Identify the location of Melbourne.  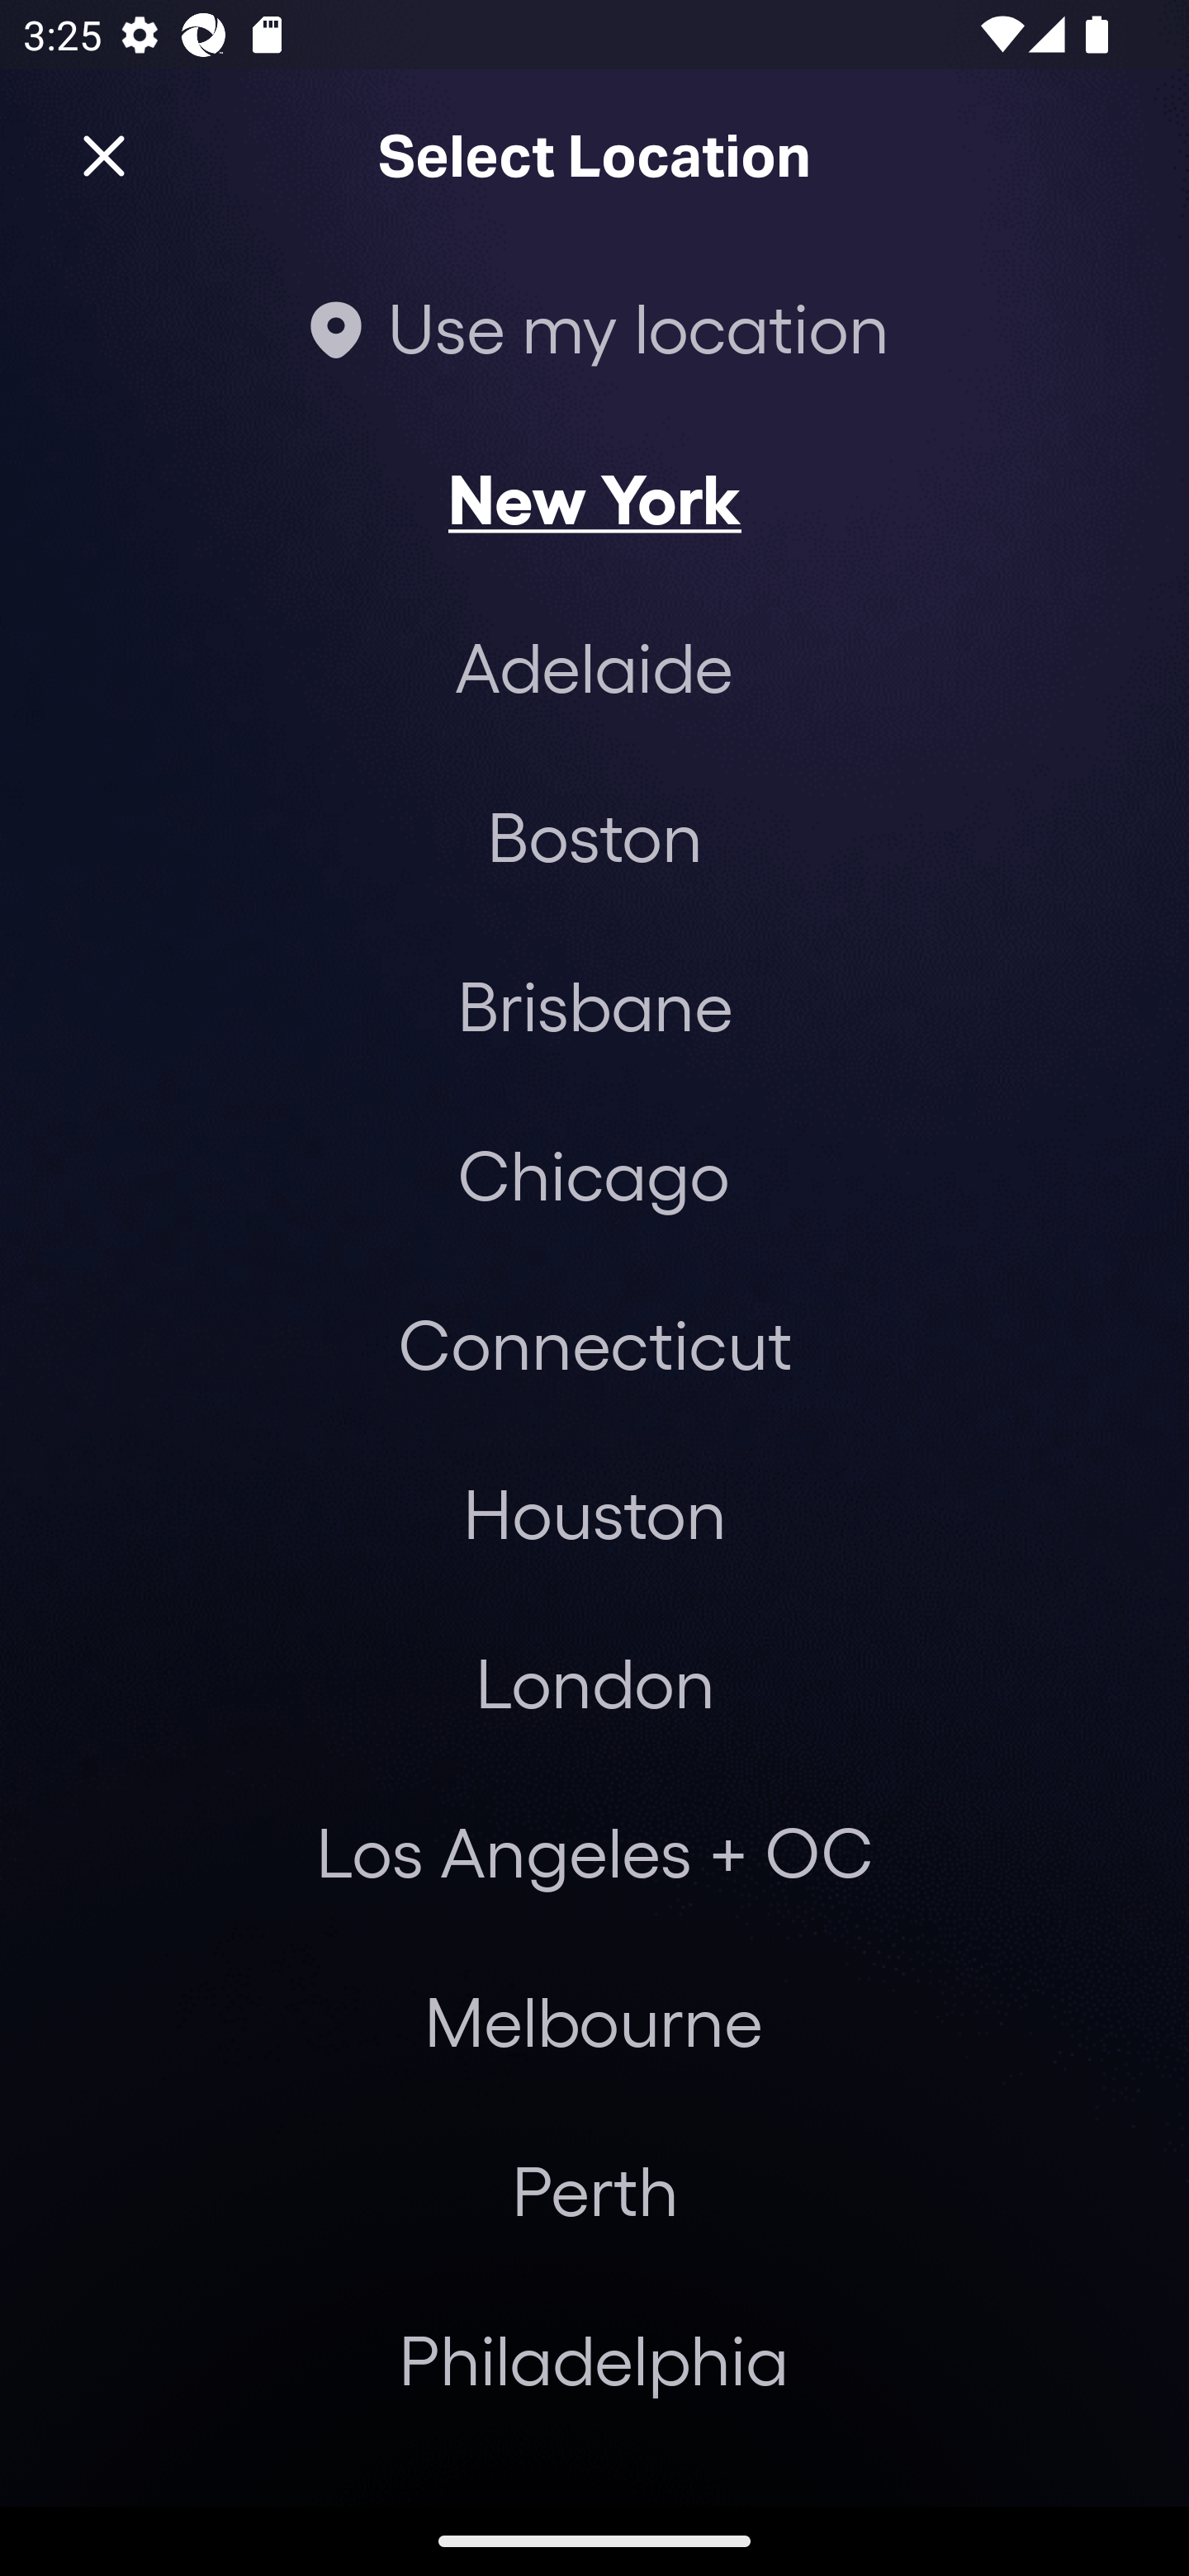
(593, 2021).